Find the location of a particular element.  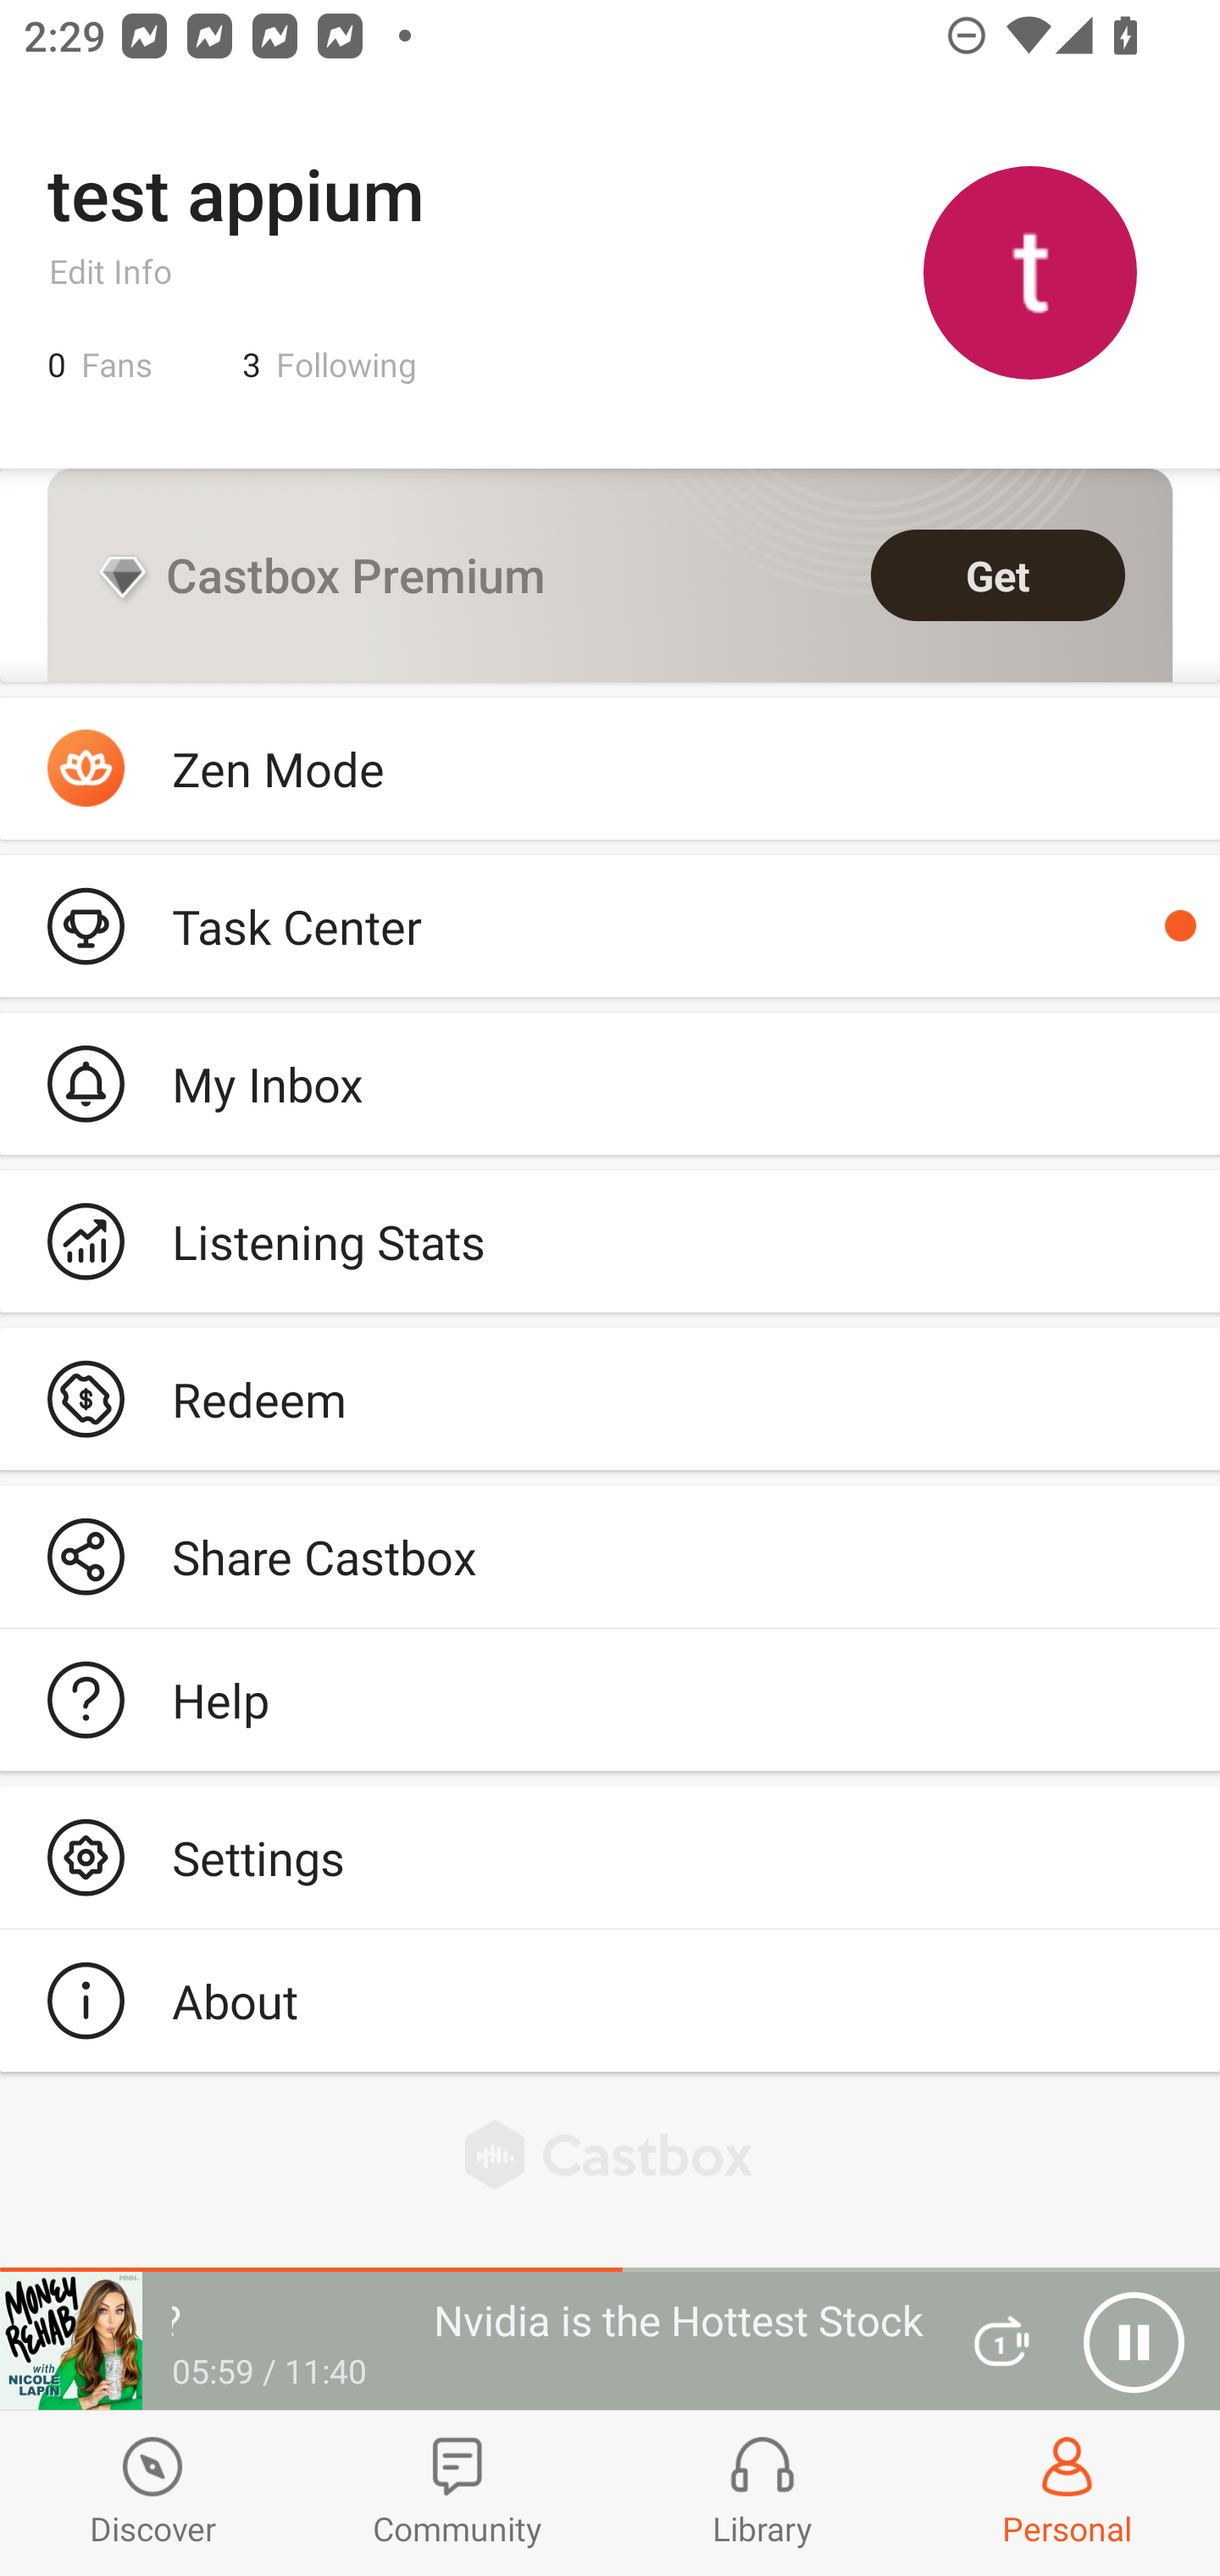

0 Fans is located at coordinates (100, 364).